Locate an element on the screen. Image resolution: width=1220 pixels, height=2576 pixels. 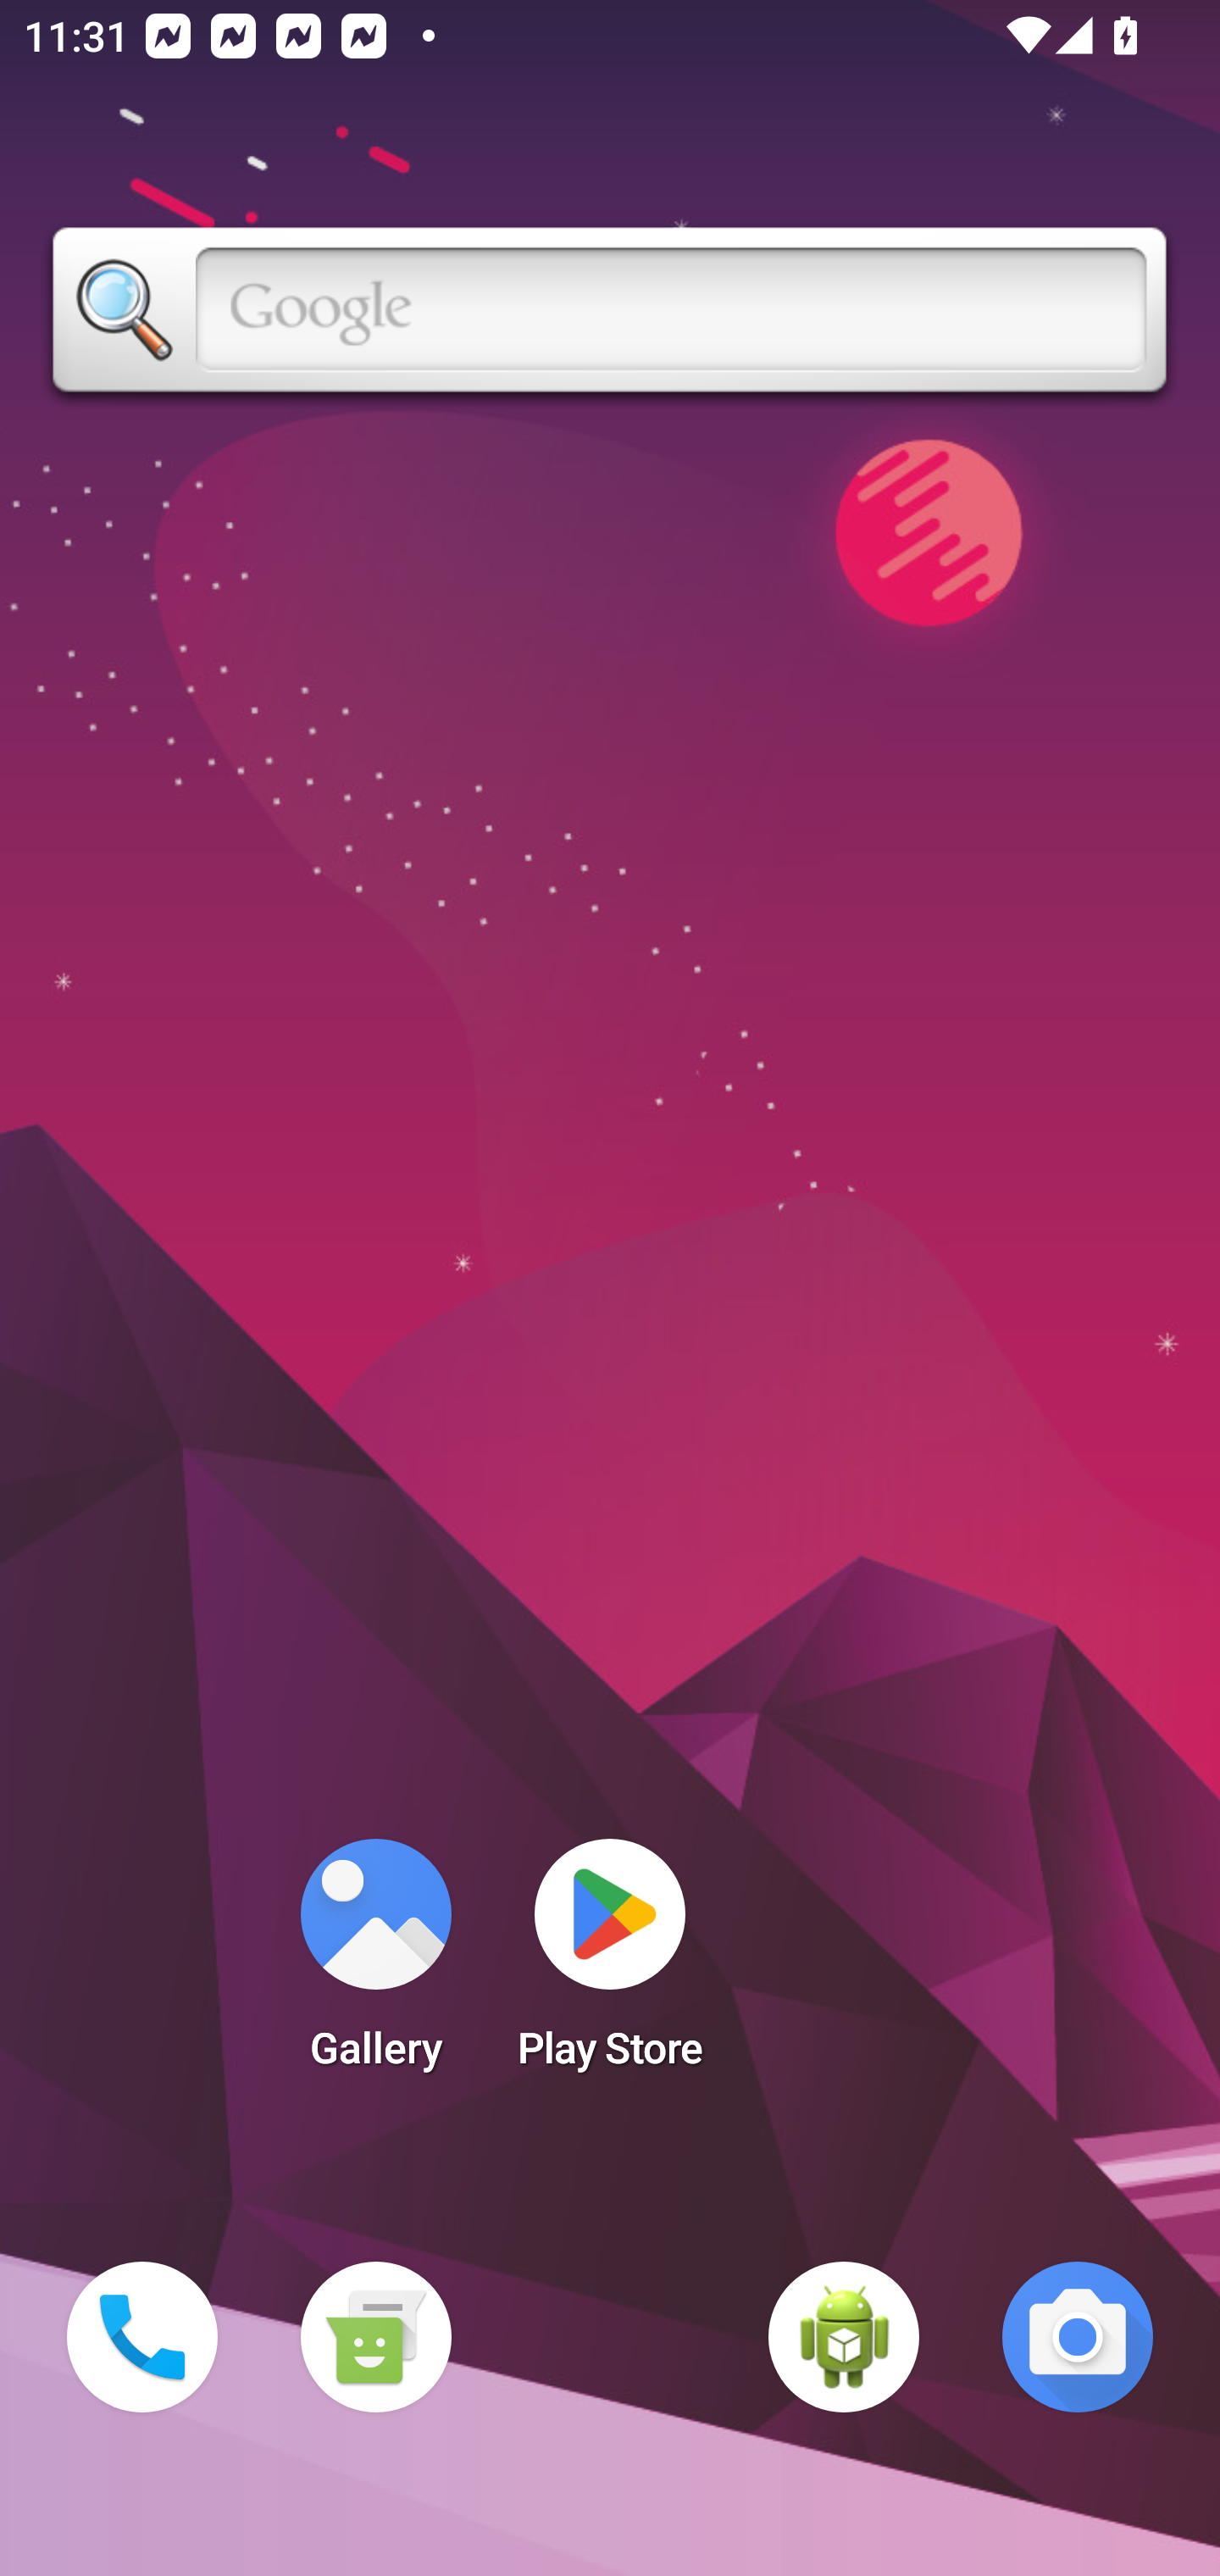
Camera is located at coordinates (1078, 2337).